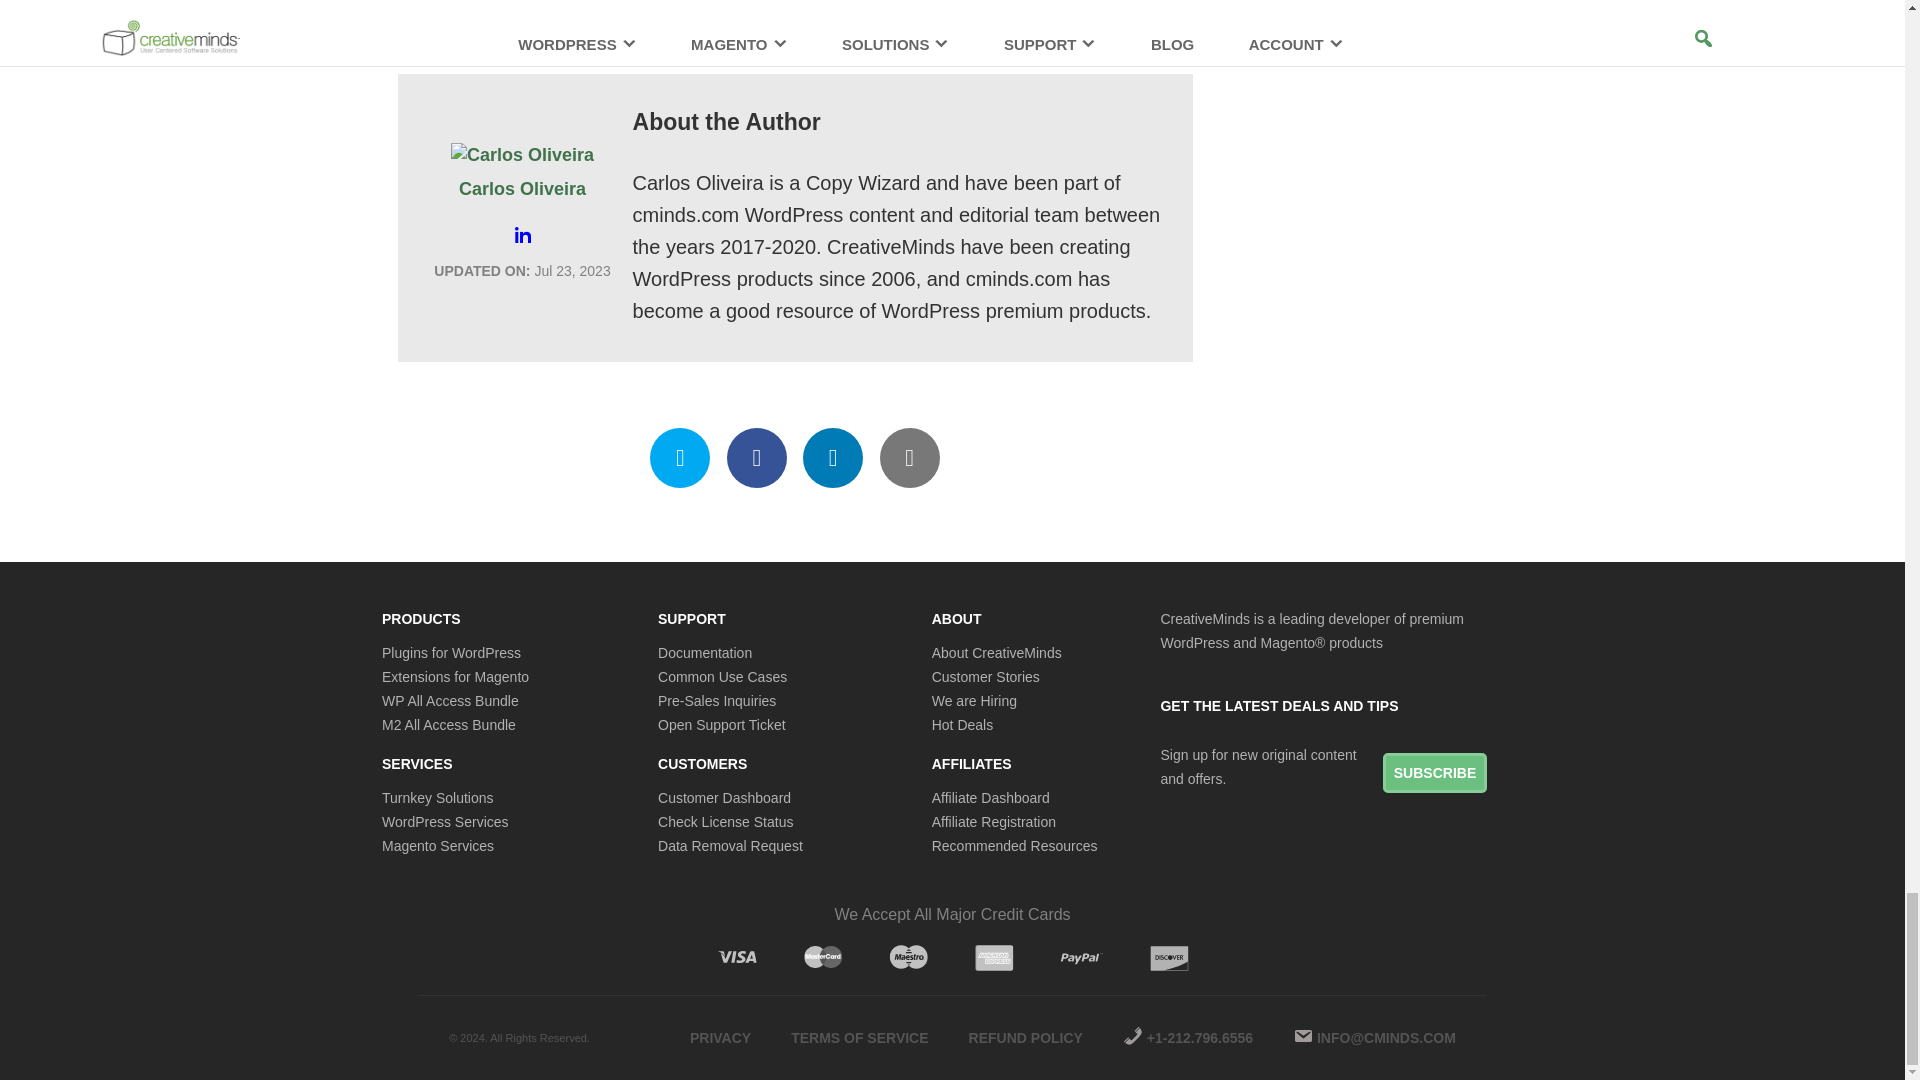 This screenshot has width=1920, height=1080. I want to click on Share post on Facebook, so click(757, 458).